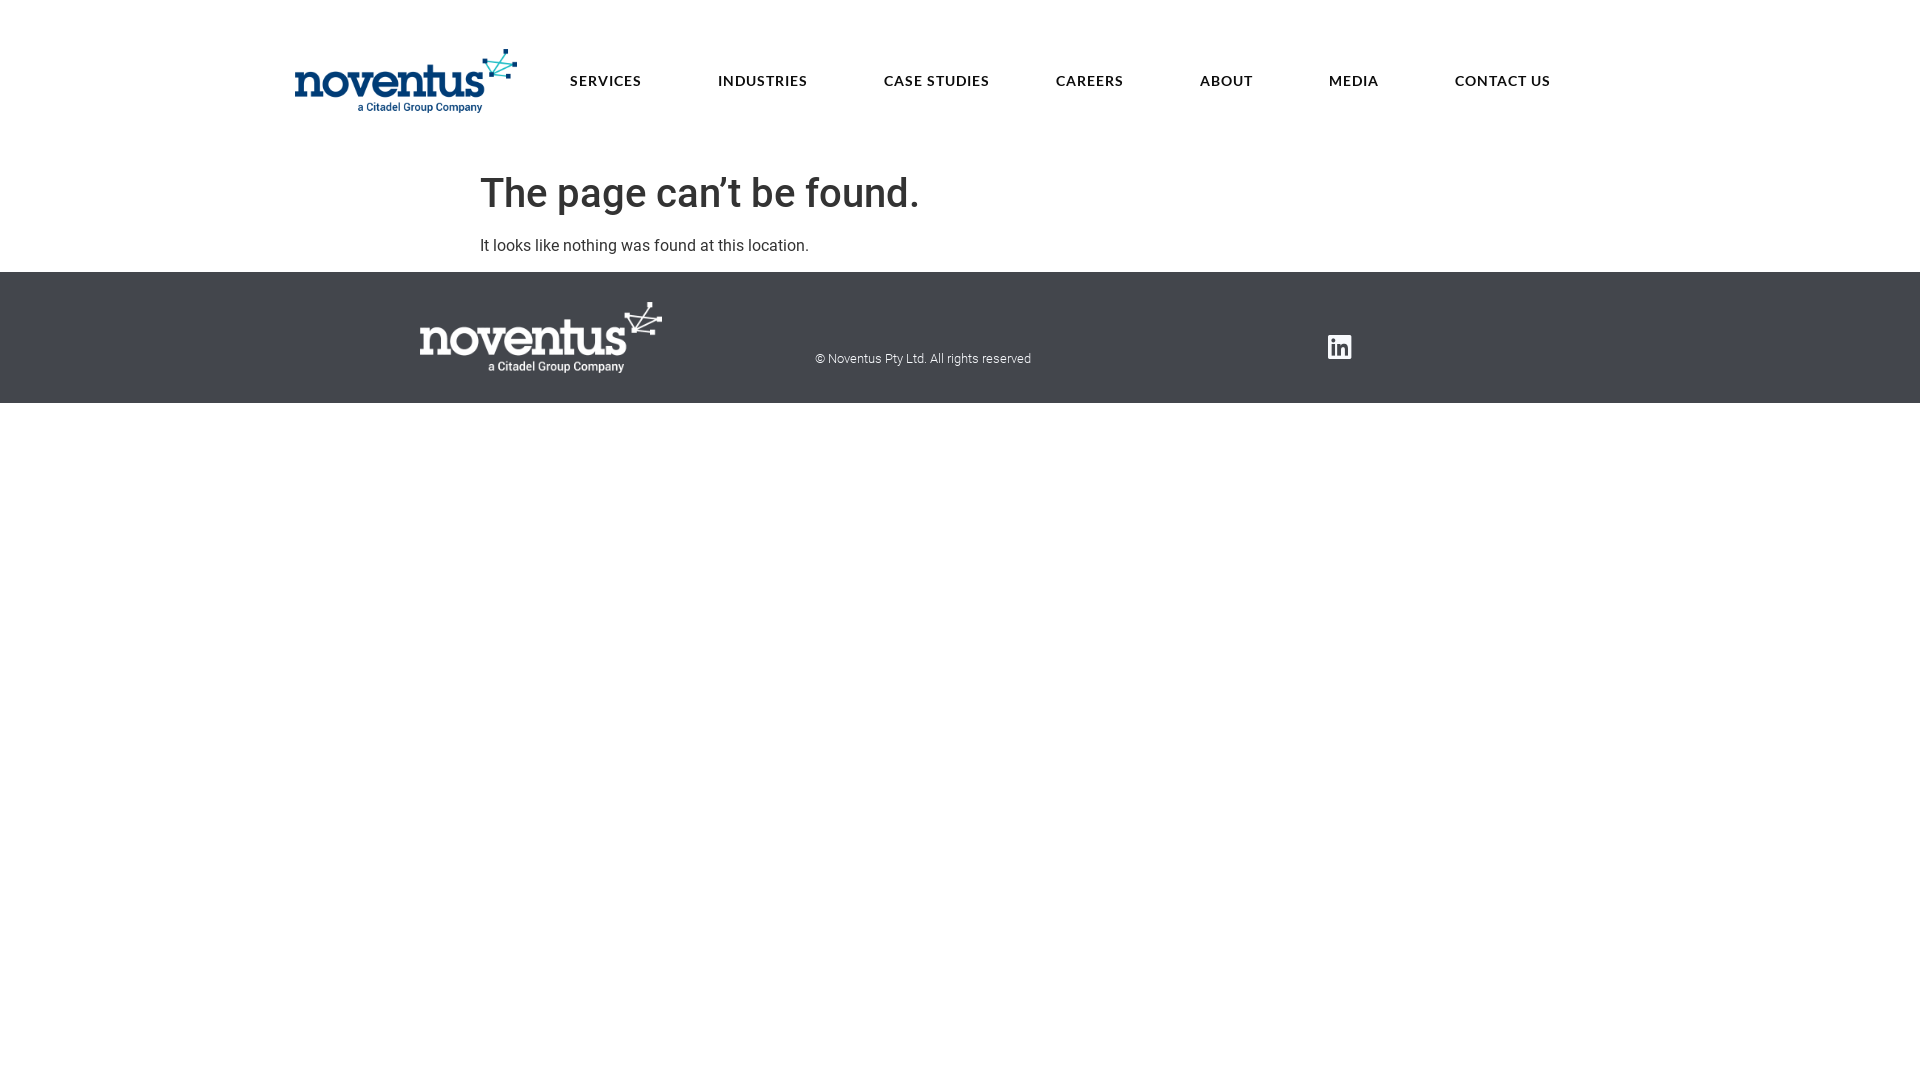 This screenshot has width=1920, height=1080. What do you see at coordinates (1232, 81) in the screenshot?
I see `ABOUT` at bounding box center [1232, 81].